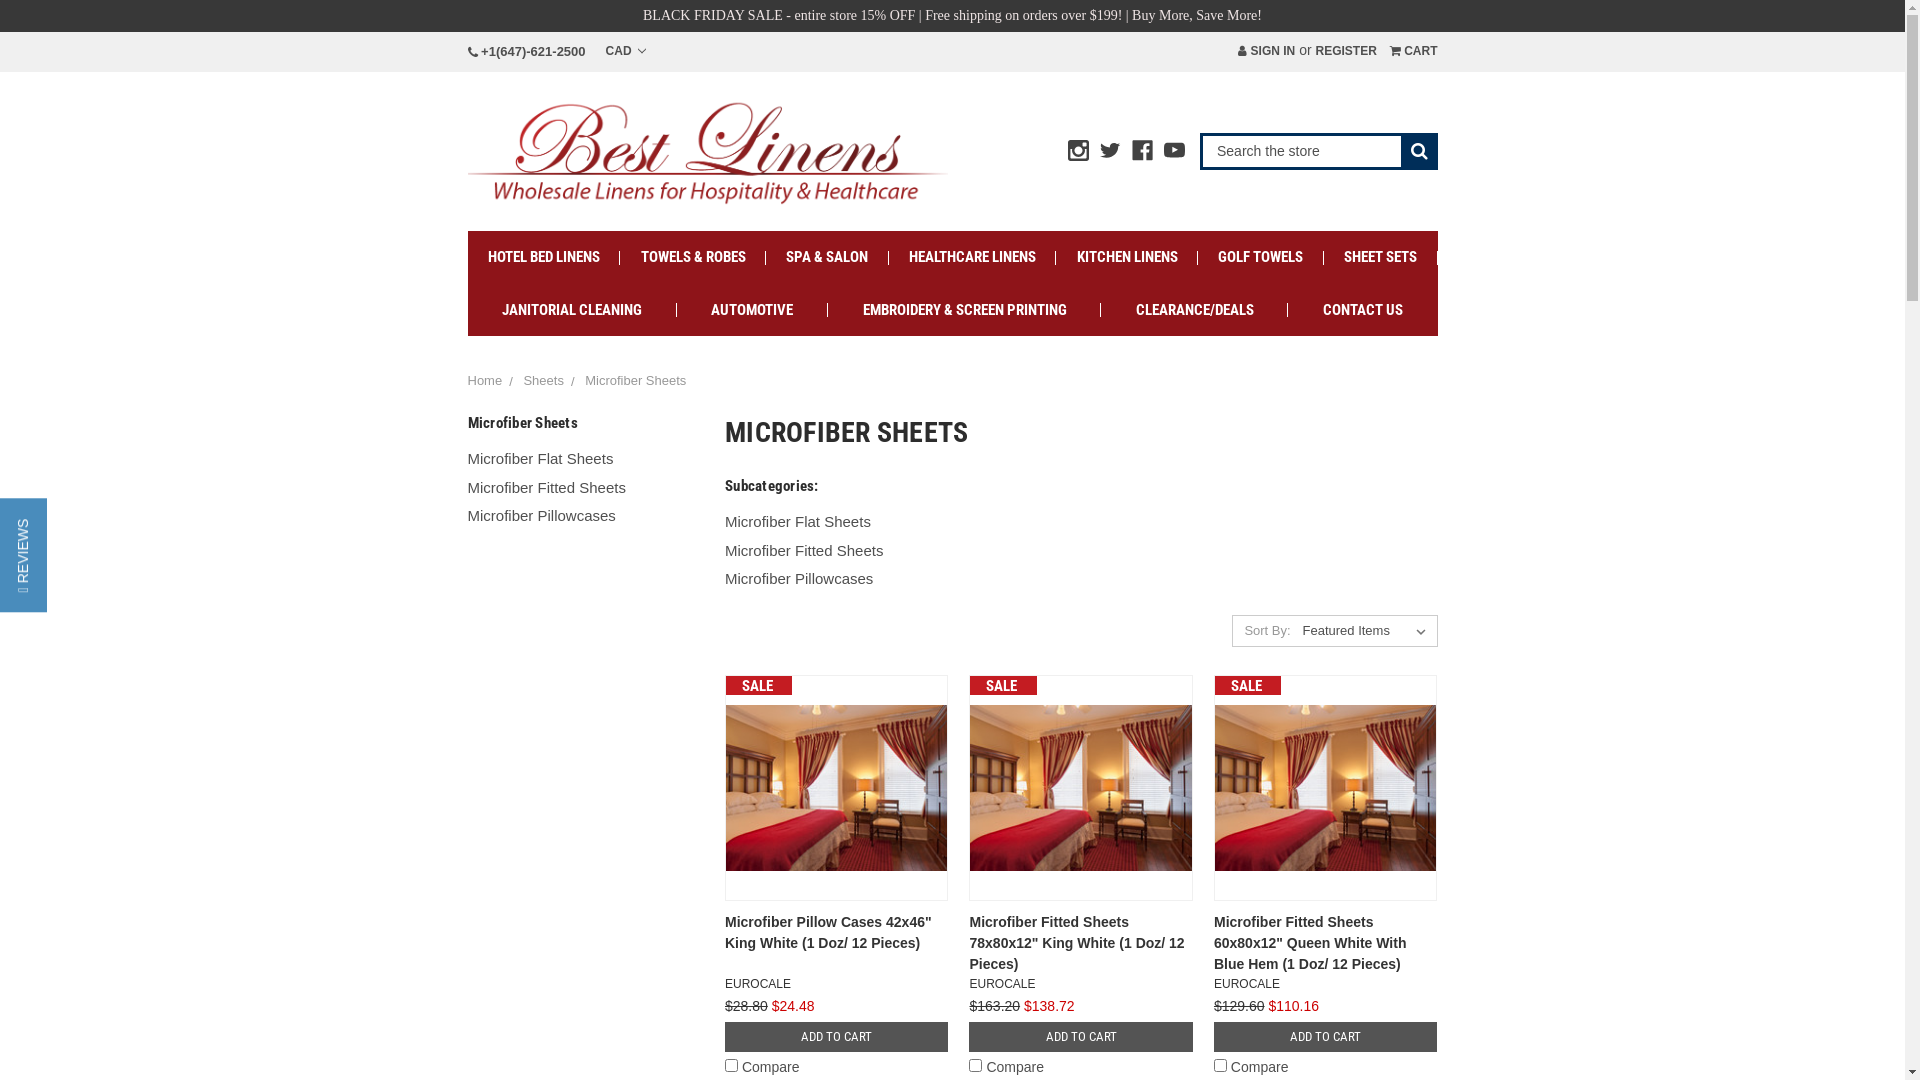  What do you see at coordinates (1266, 51) in the screenshot?
I see `SIGN IN` at bounding box center [1266, 51].